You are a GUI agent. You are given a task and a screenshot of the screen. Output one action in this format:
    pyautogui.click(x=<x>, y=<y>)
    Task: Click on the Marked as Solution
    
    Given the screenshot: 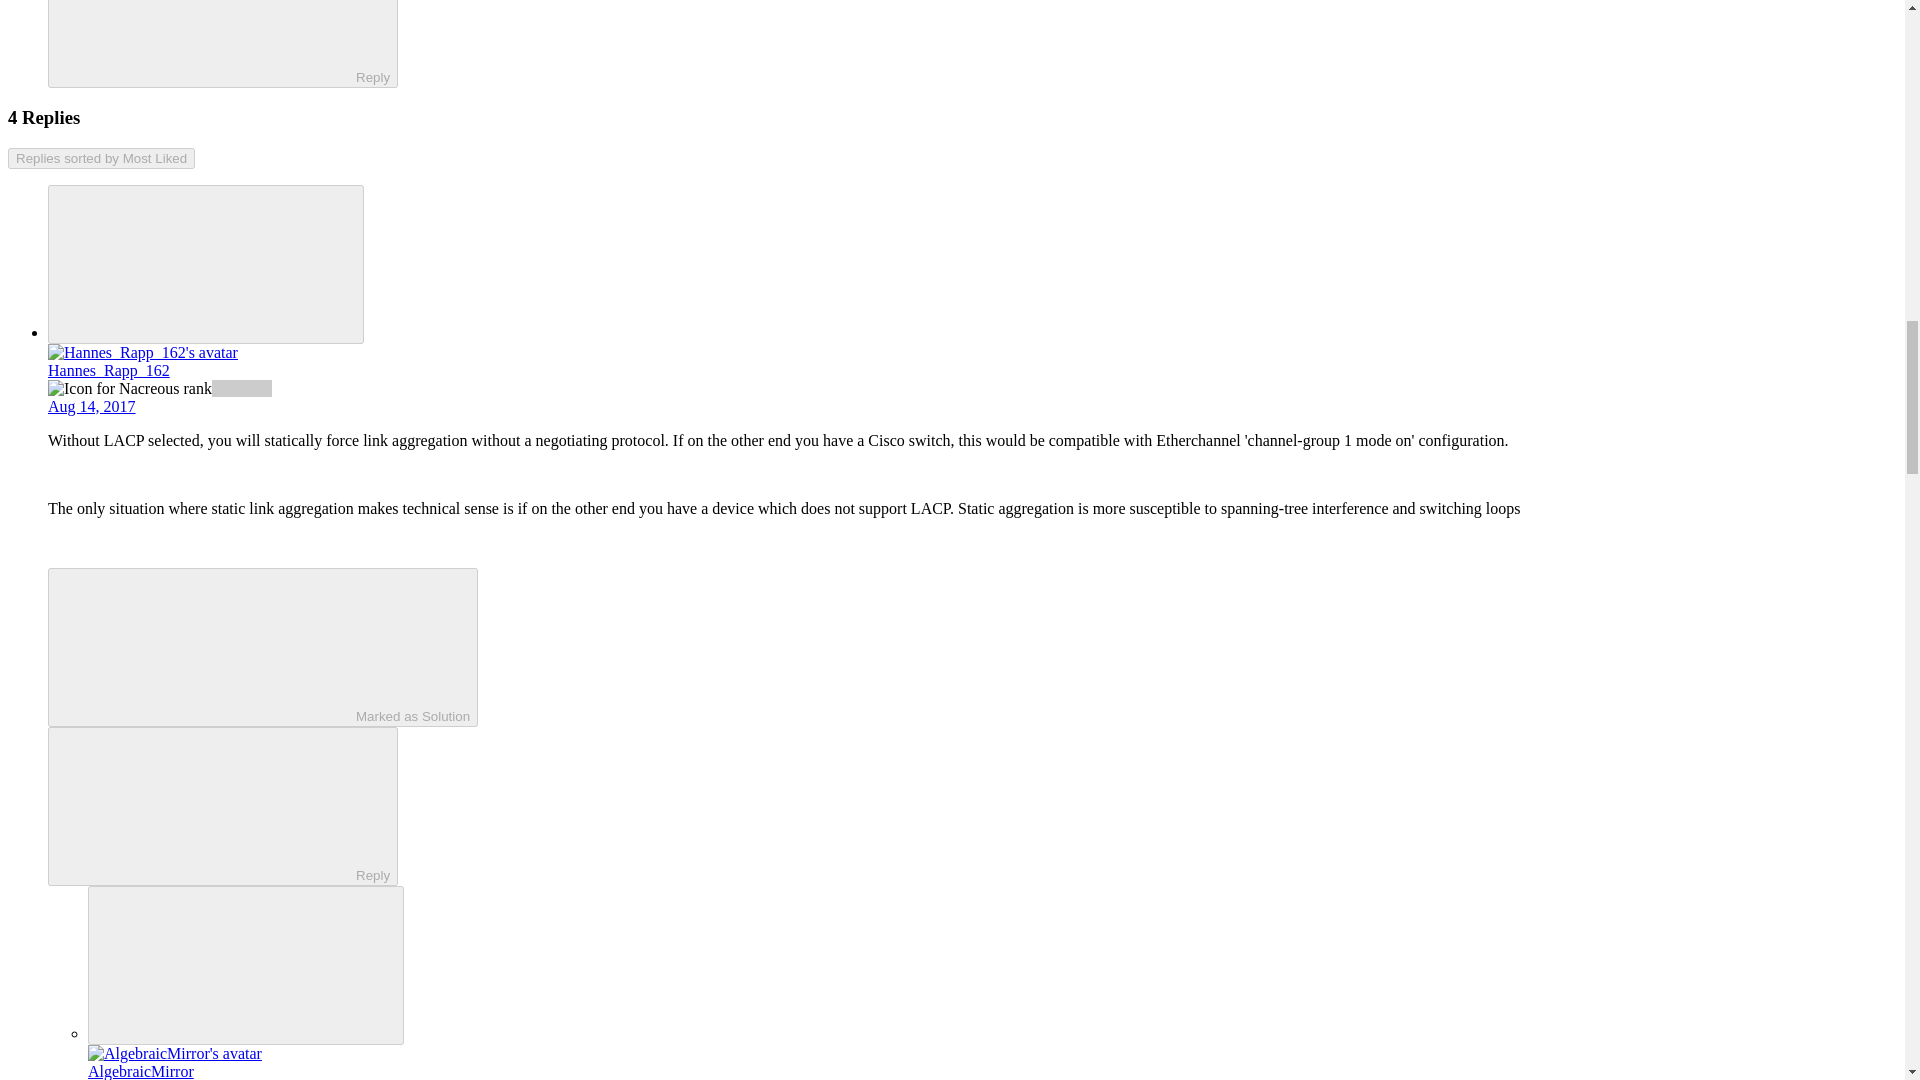 What is the action you would take?
    pyautogui.click(x=263, y=647)
    